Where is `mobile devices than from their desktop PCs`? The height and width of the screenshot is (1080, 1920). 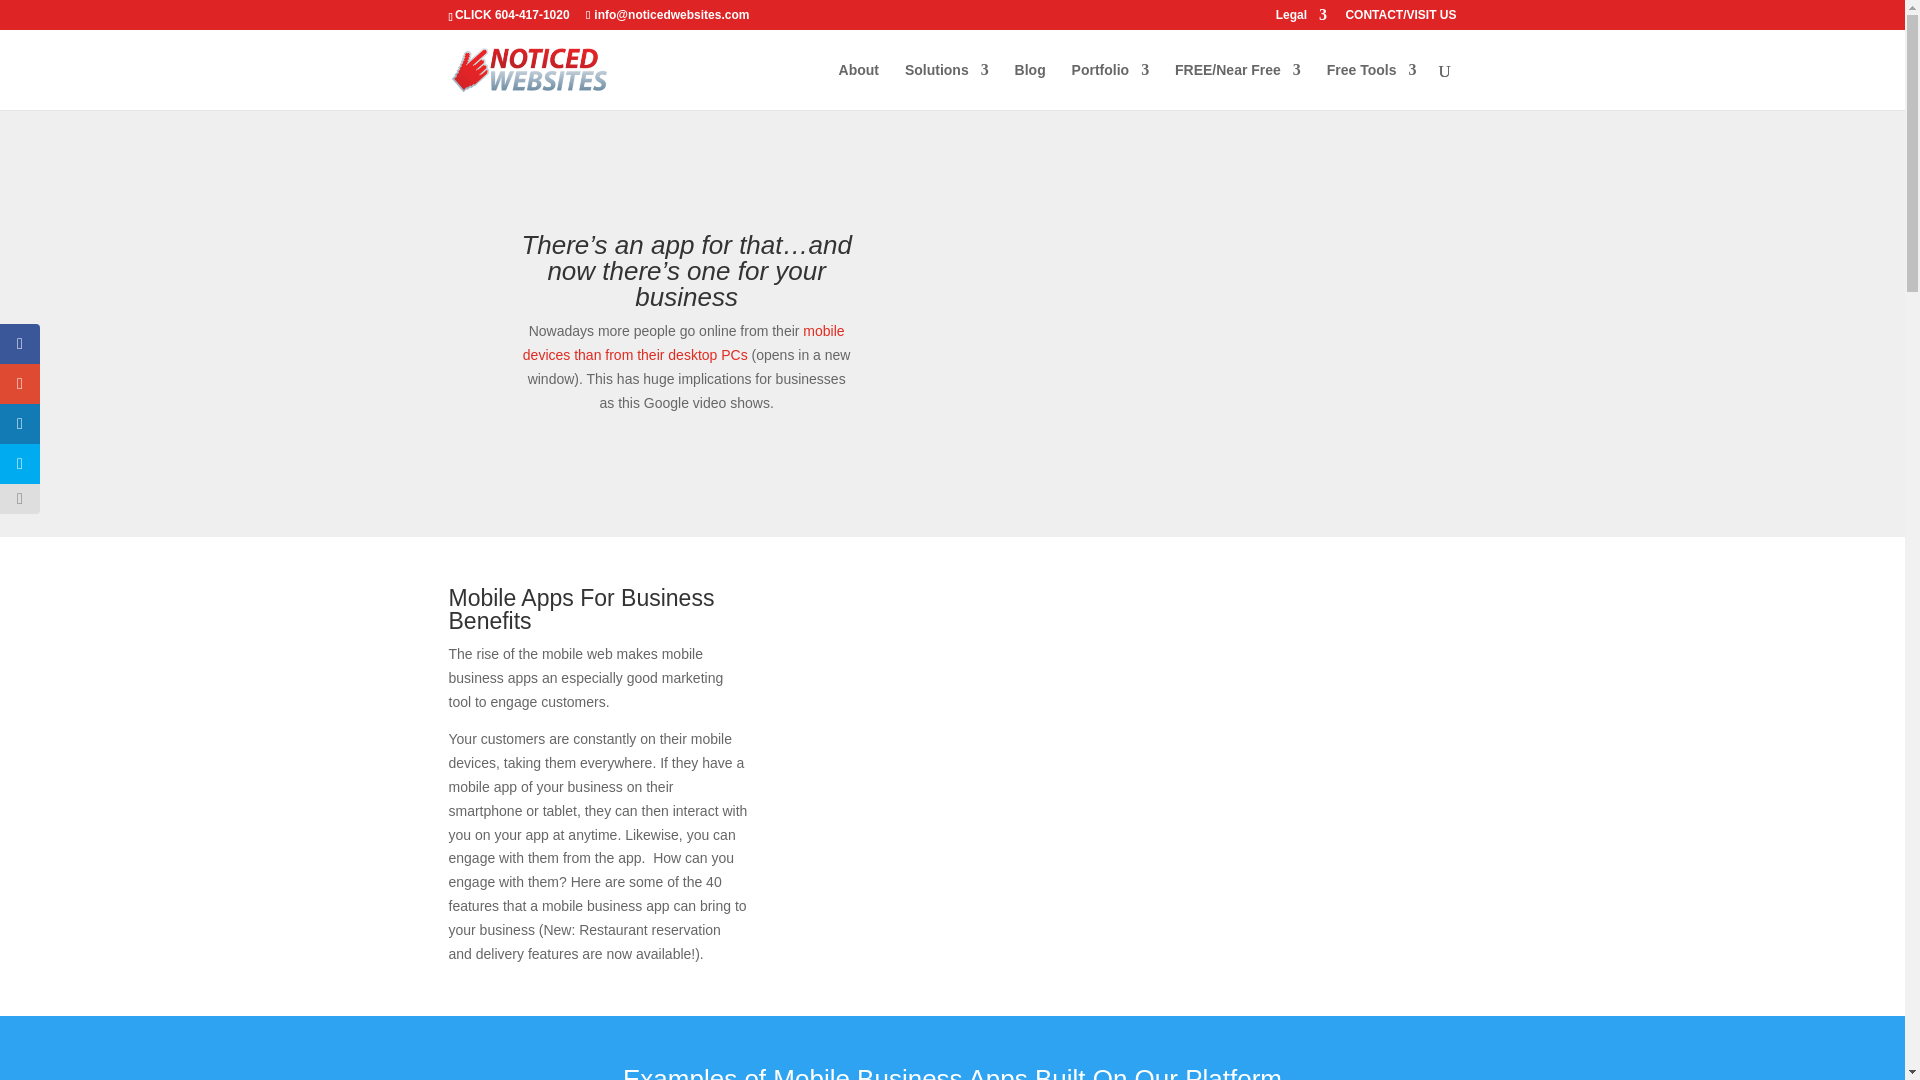 mobile devices than from their desktop PCs is located at coordinates (683, 342).